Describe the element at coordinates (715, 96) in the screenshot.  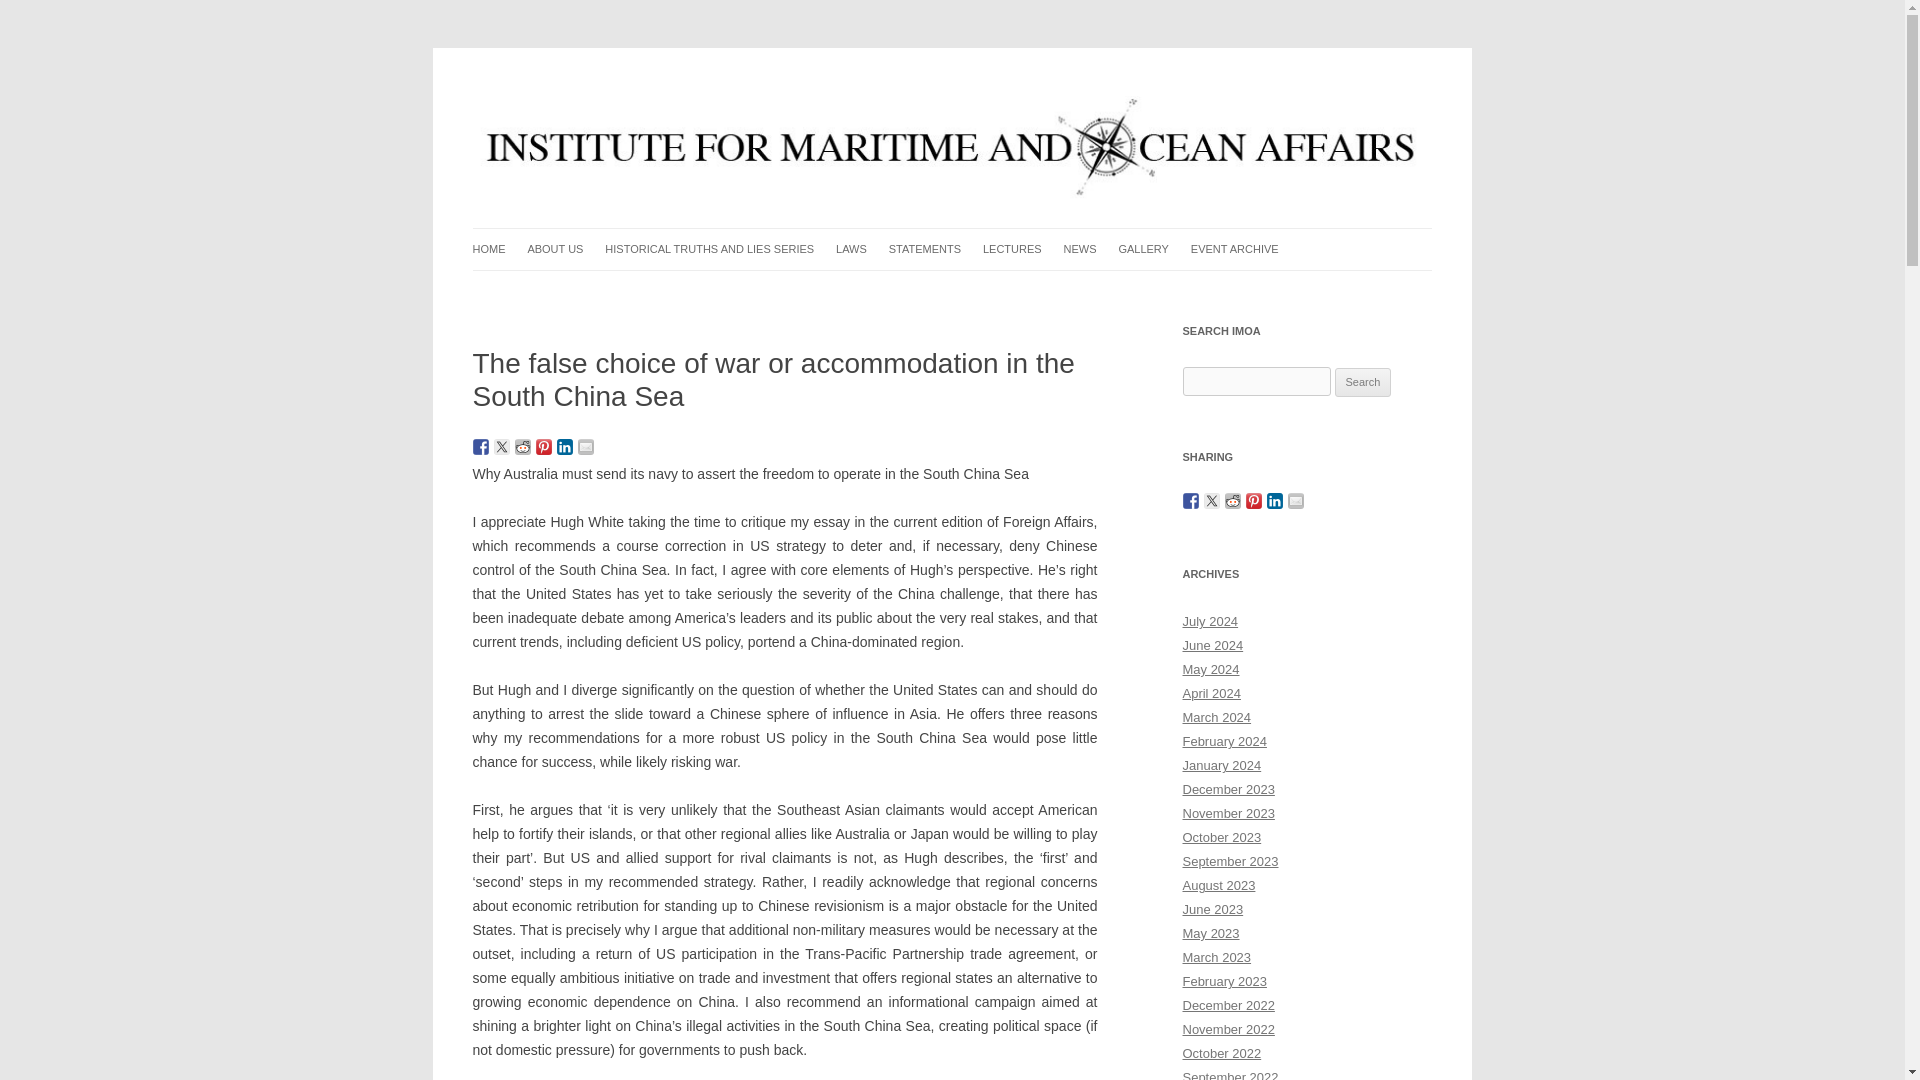
I see `Institute for Maritime and Ocean Affairs` at that location.